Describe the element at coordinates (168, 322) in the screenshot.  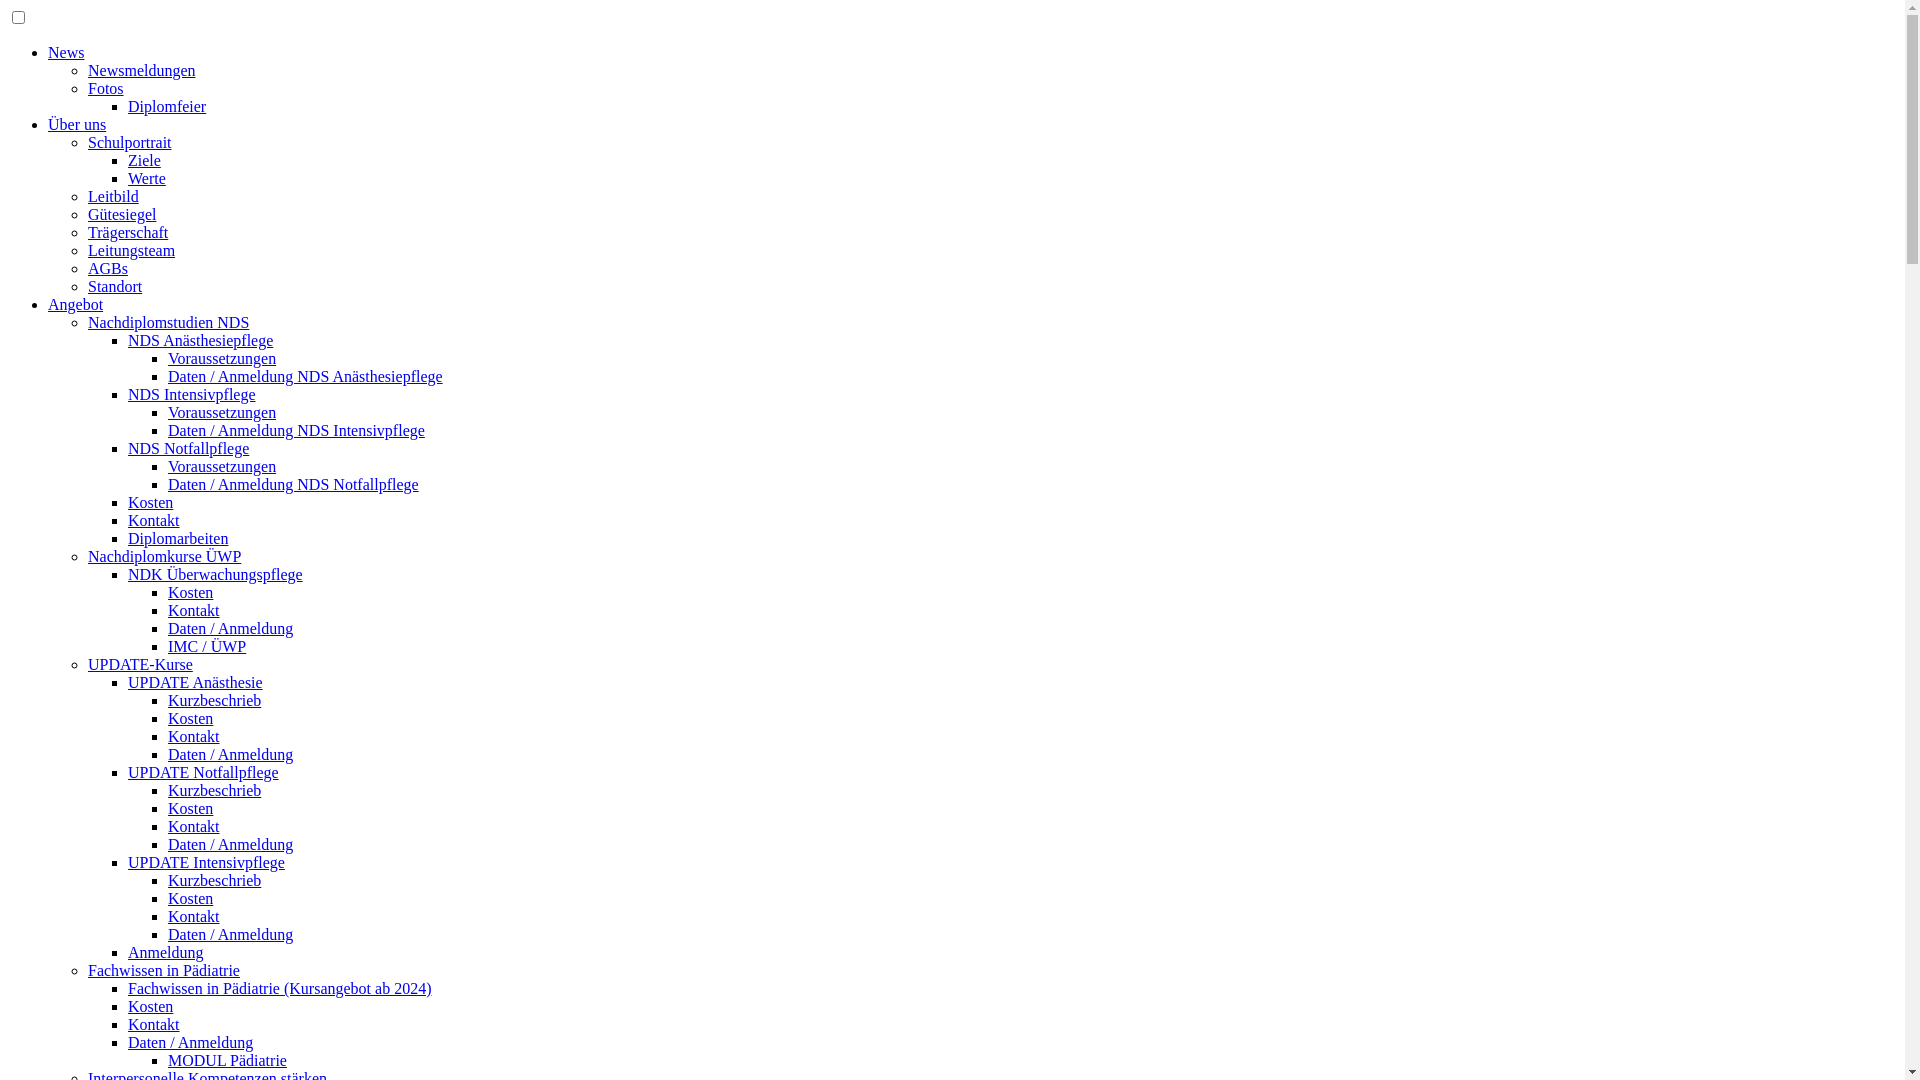
I see `Nachdiplomstudien NDS` at that location.